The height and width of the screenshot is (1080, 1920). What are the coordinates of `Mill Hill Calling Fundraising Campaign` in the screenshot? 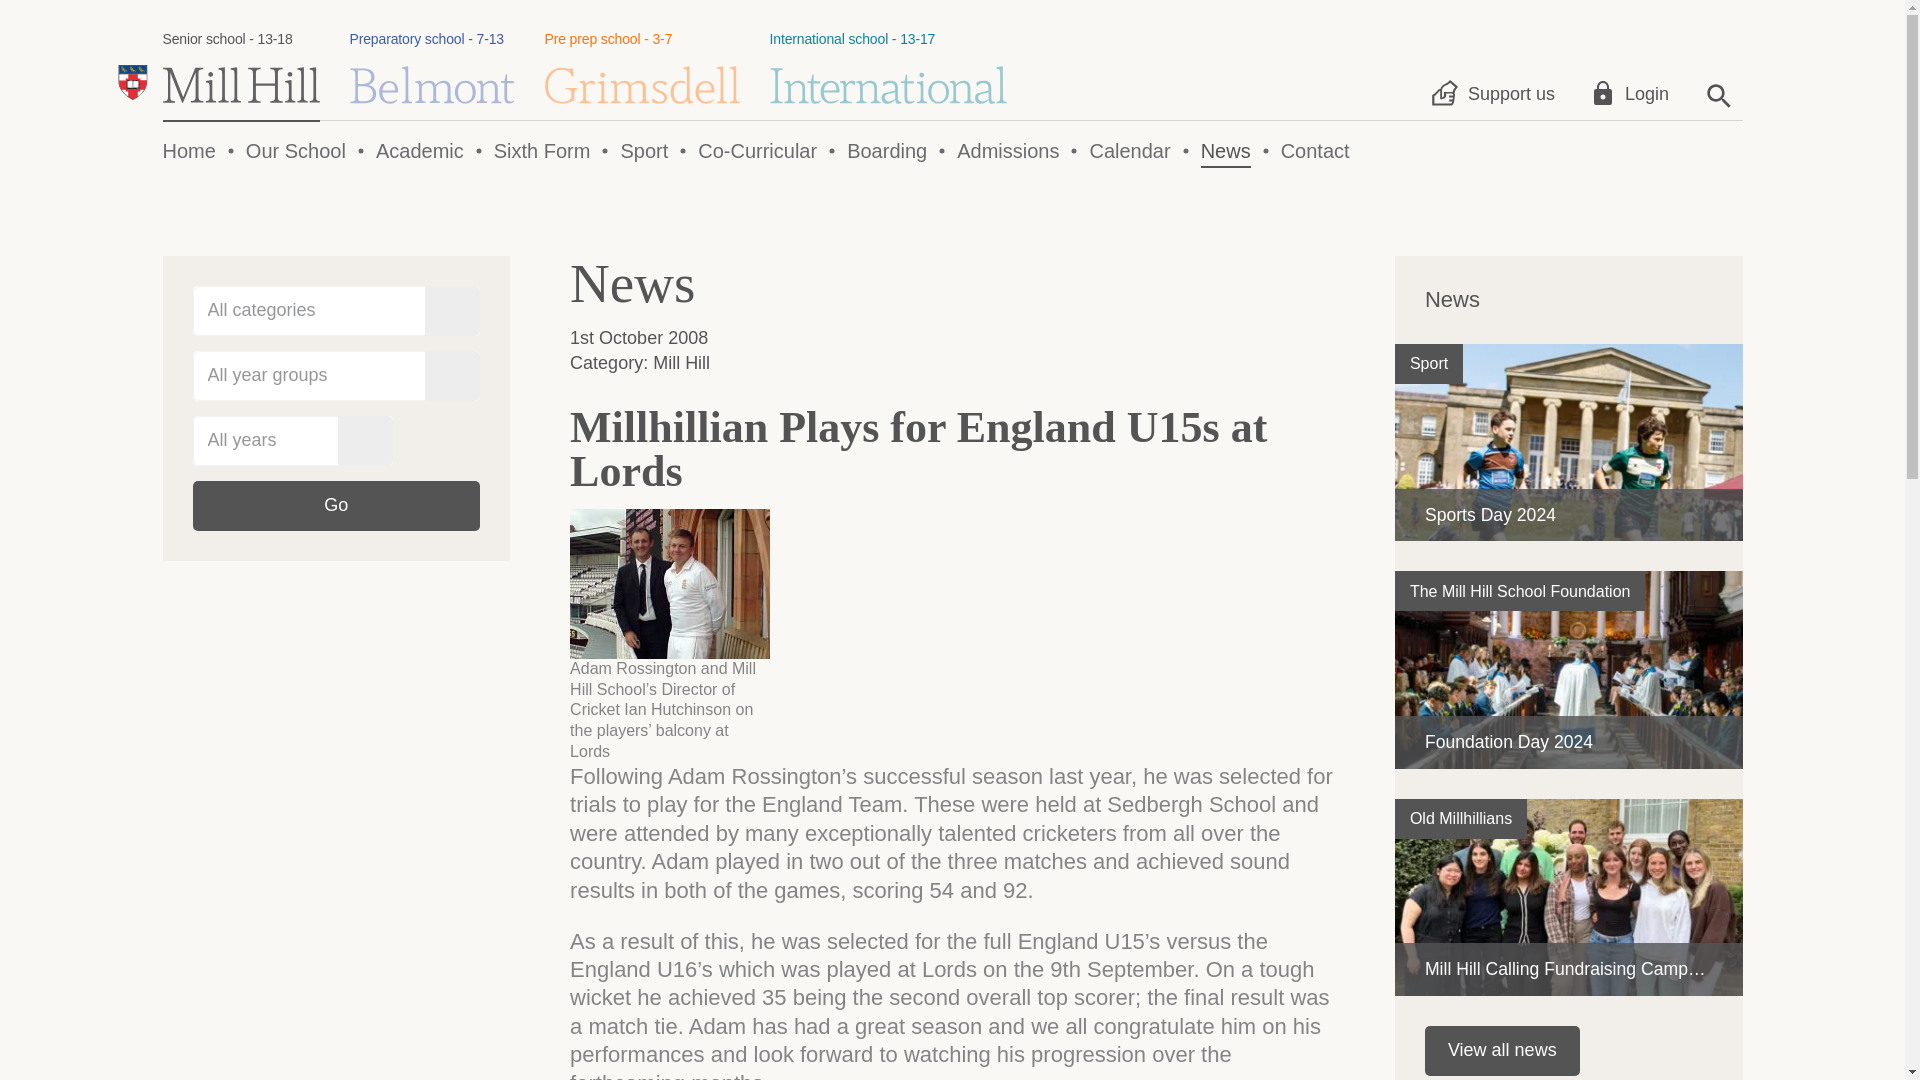 It's located at (1569, 897).